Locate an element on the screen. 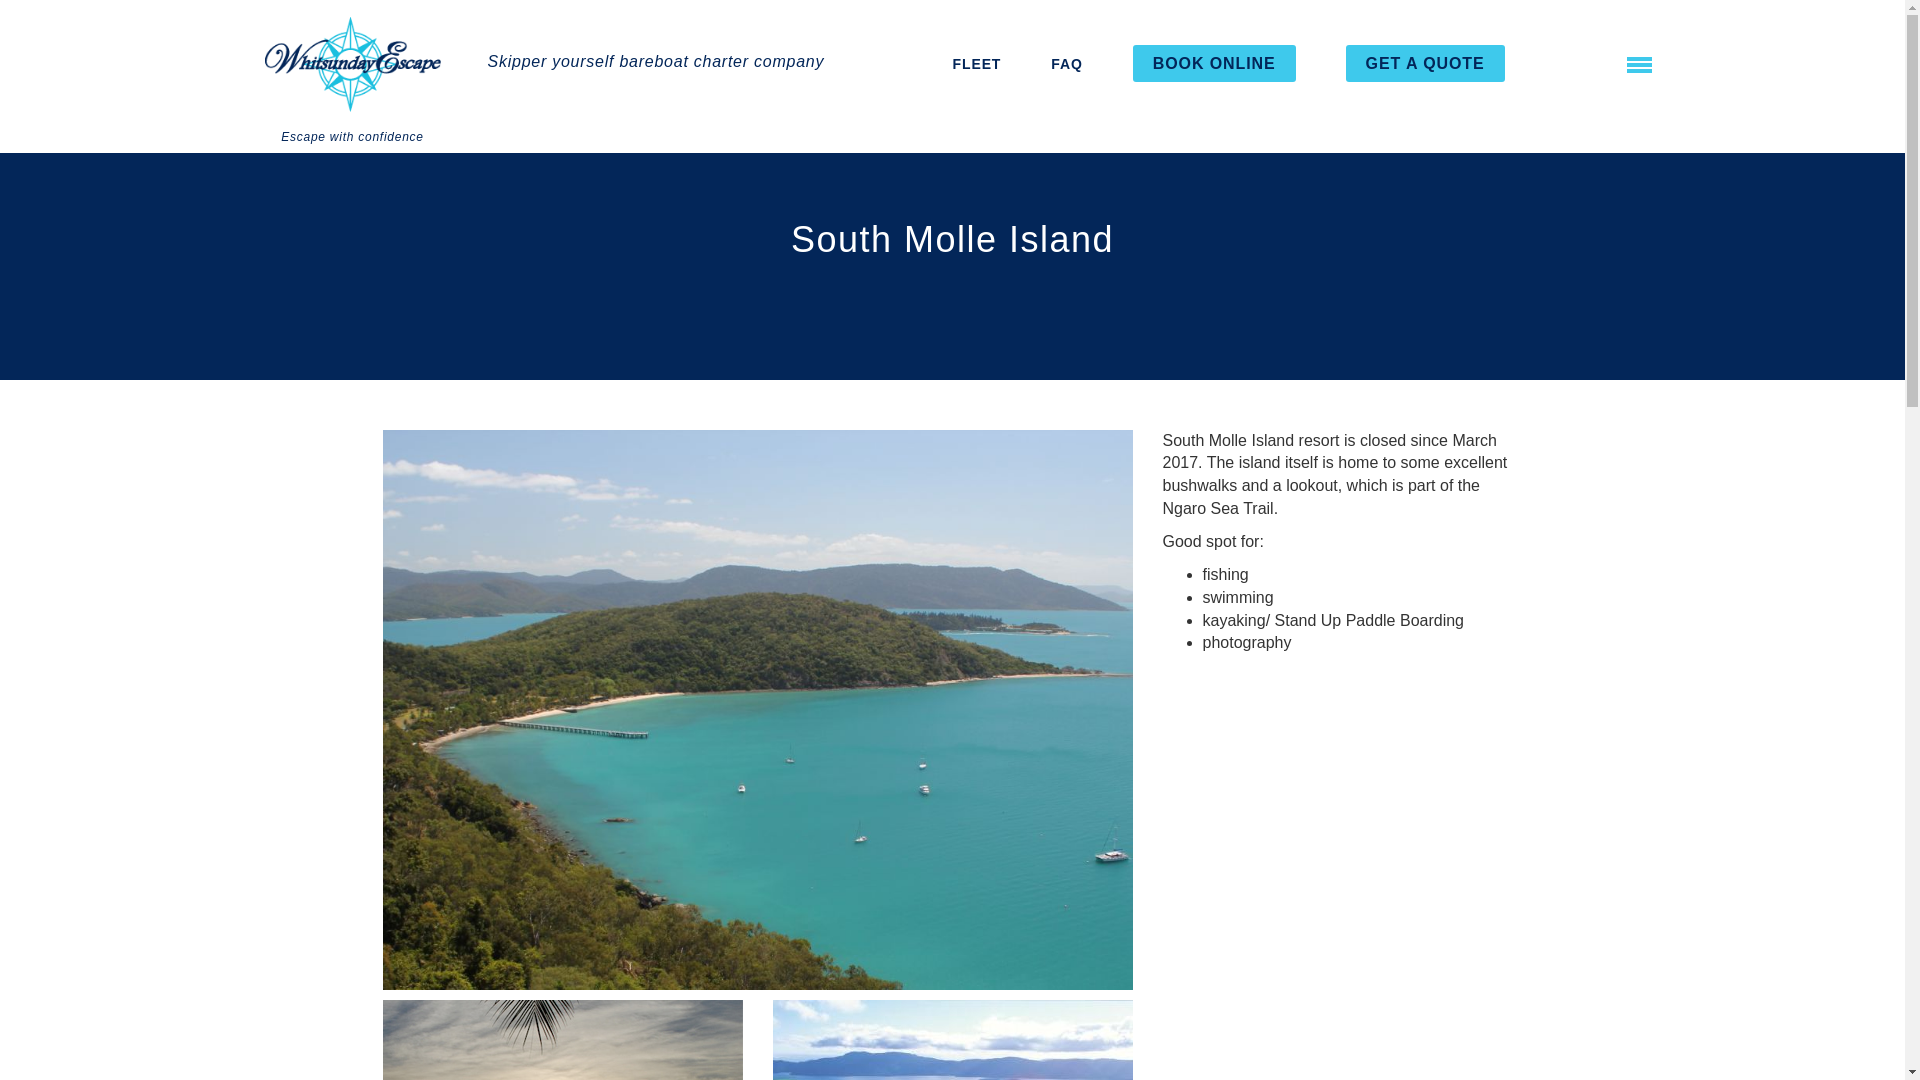  FAQ is located at coordinates (1066, 64).